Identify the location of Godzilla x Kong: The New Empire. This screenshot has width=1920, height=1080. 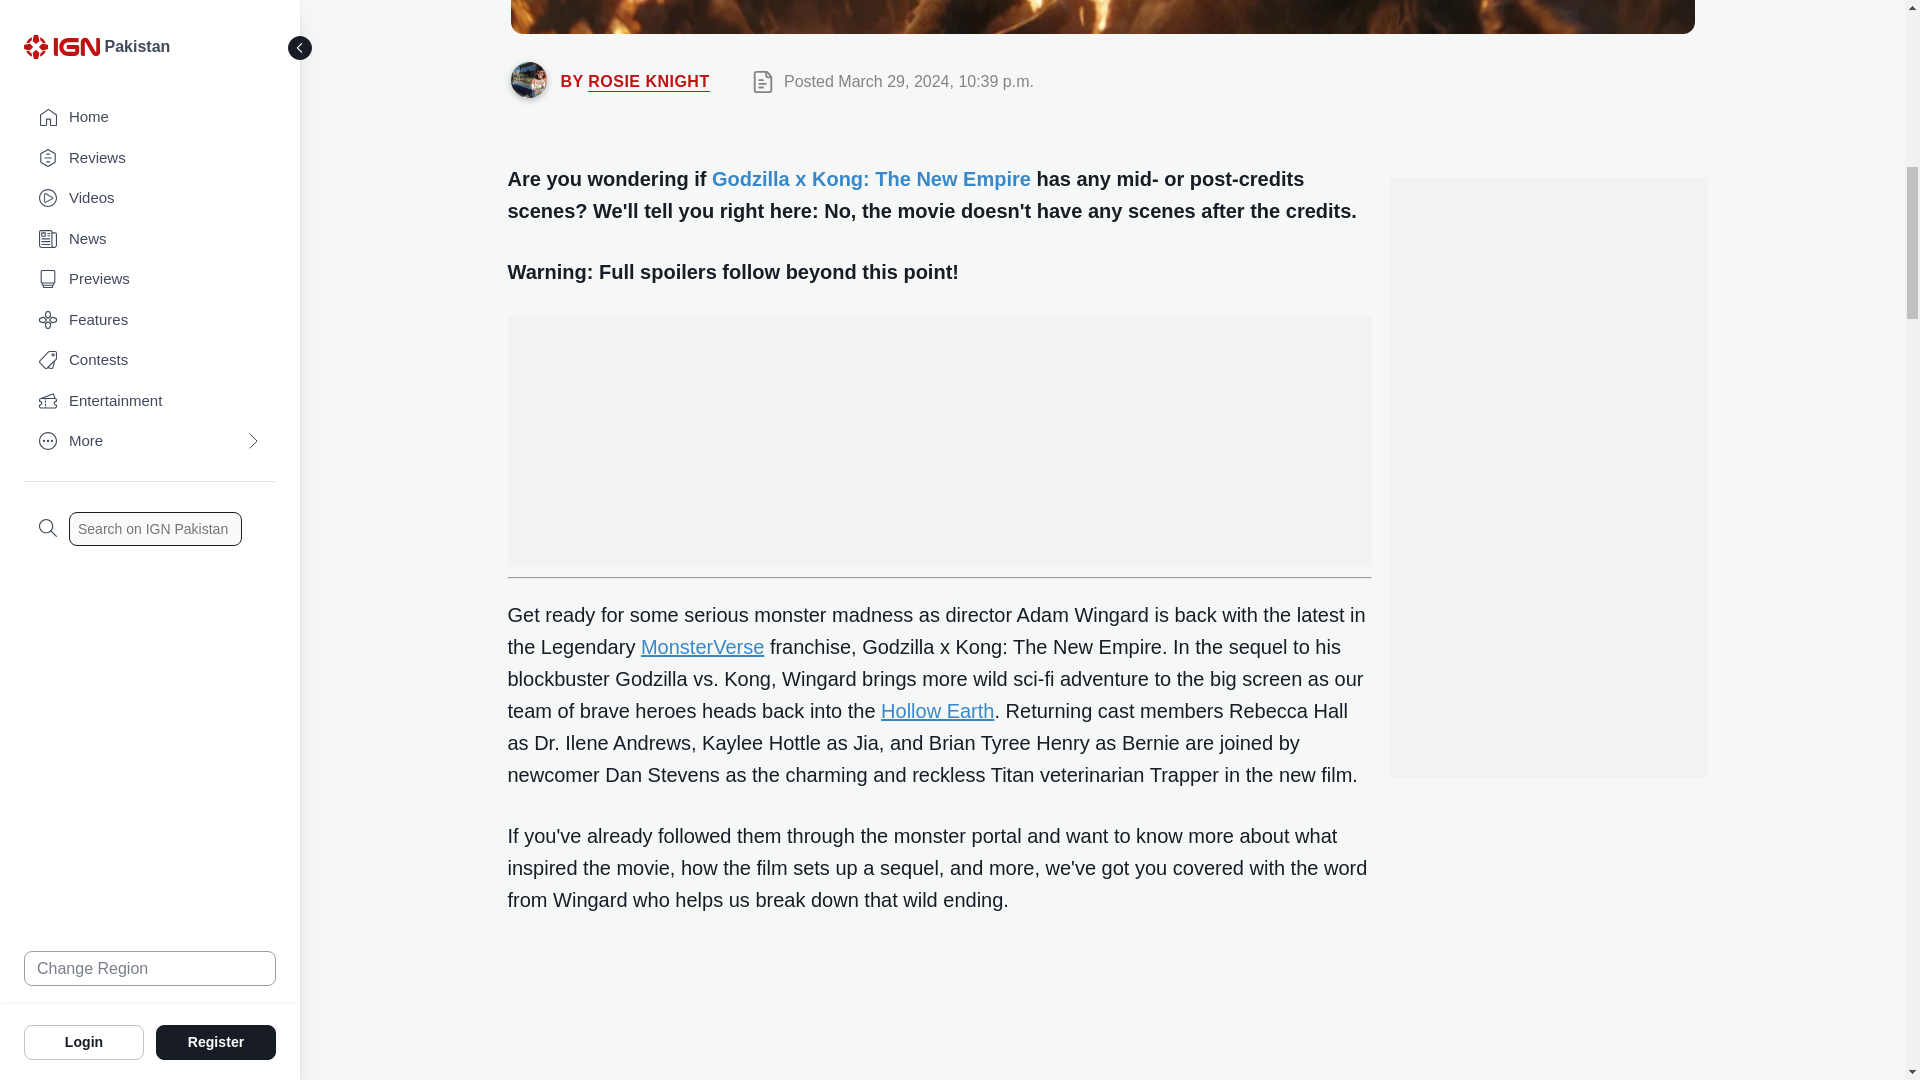
(872, 179).